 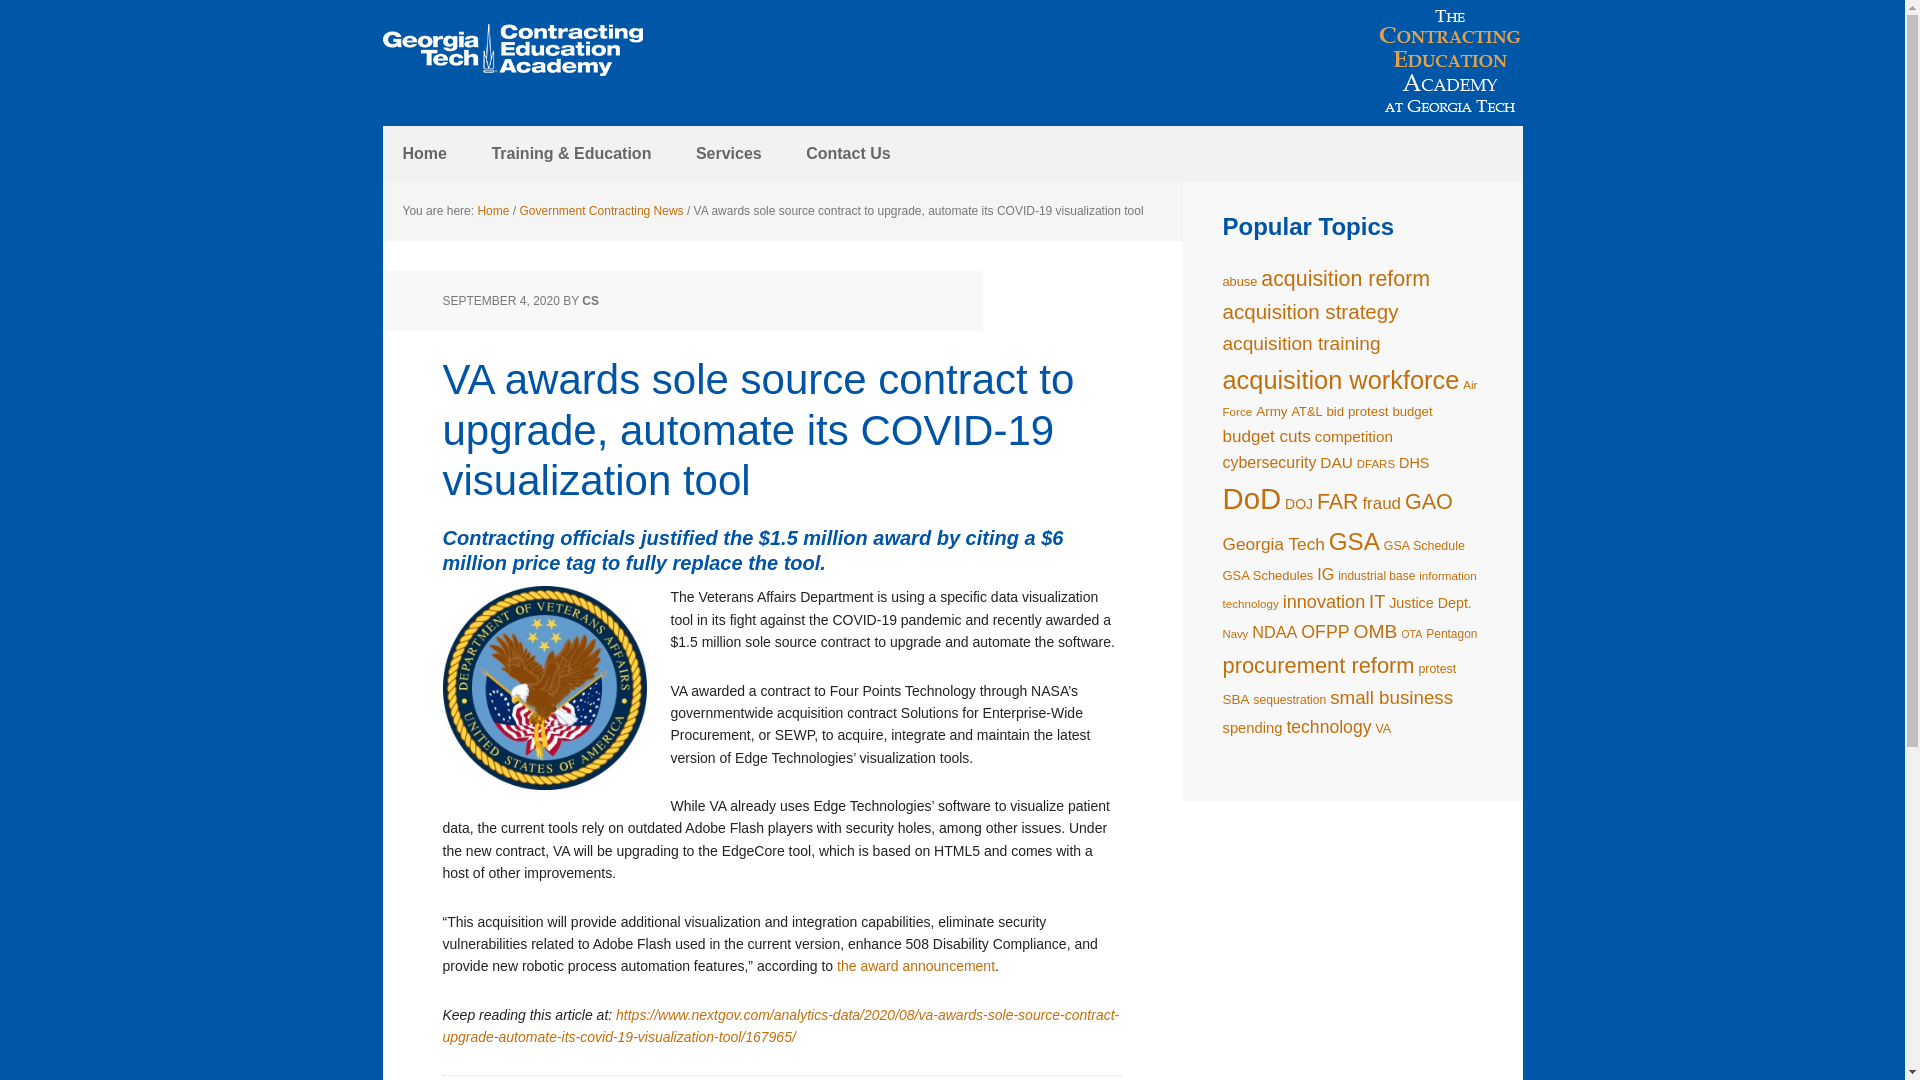 What do you see at coordinates (728, 154) in the screenshot?
I see `Services` at bounding box center [728, 154].